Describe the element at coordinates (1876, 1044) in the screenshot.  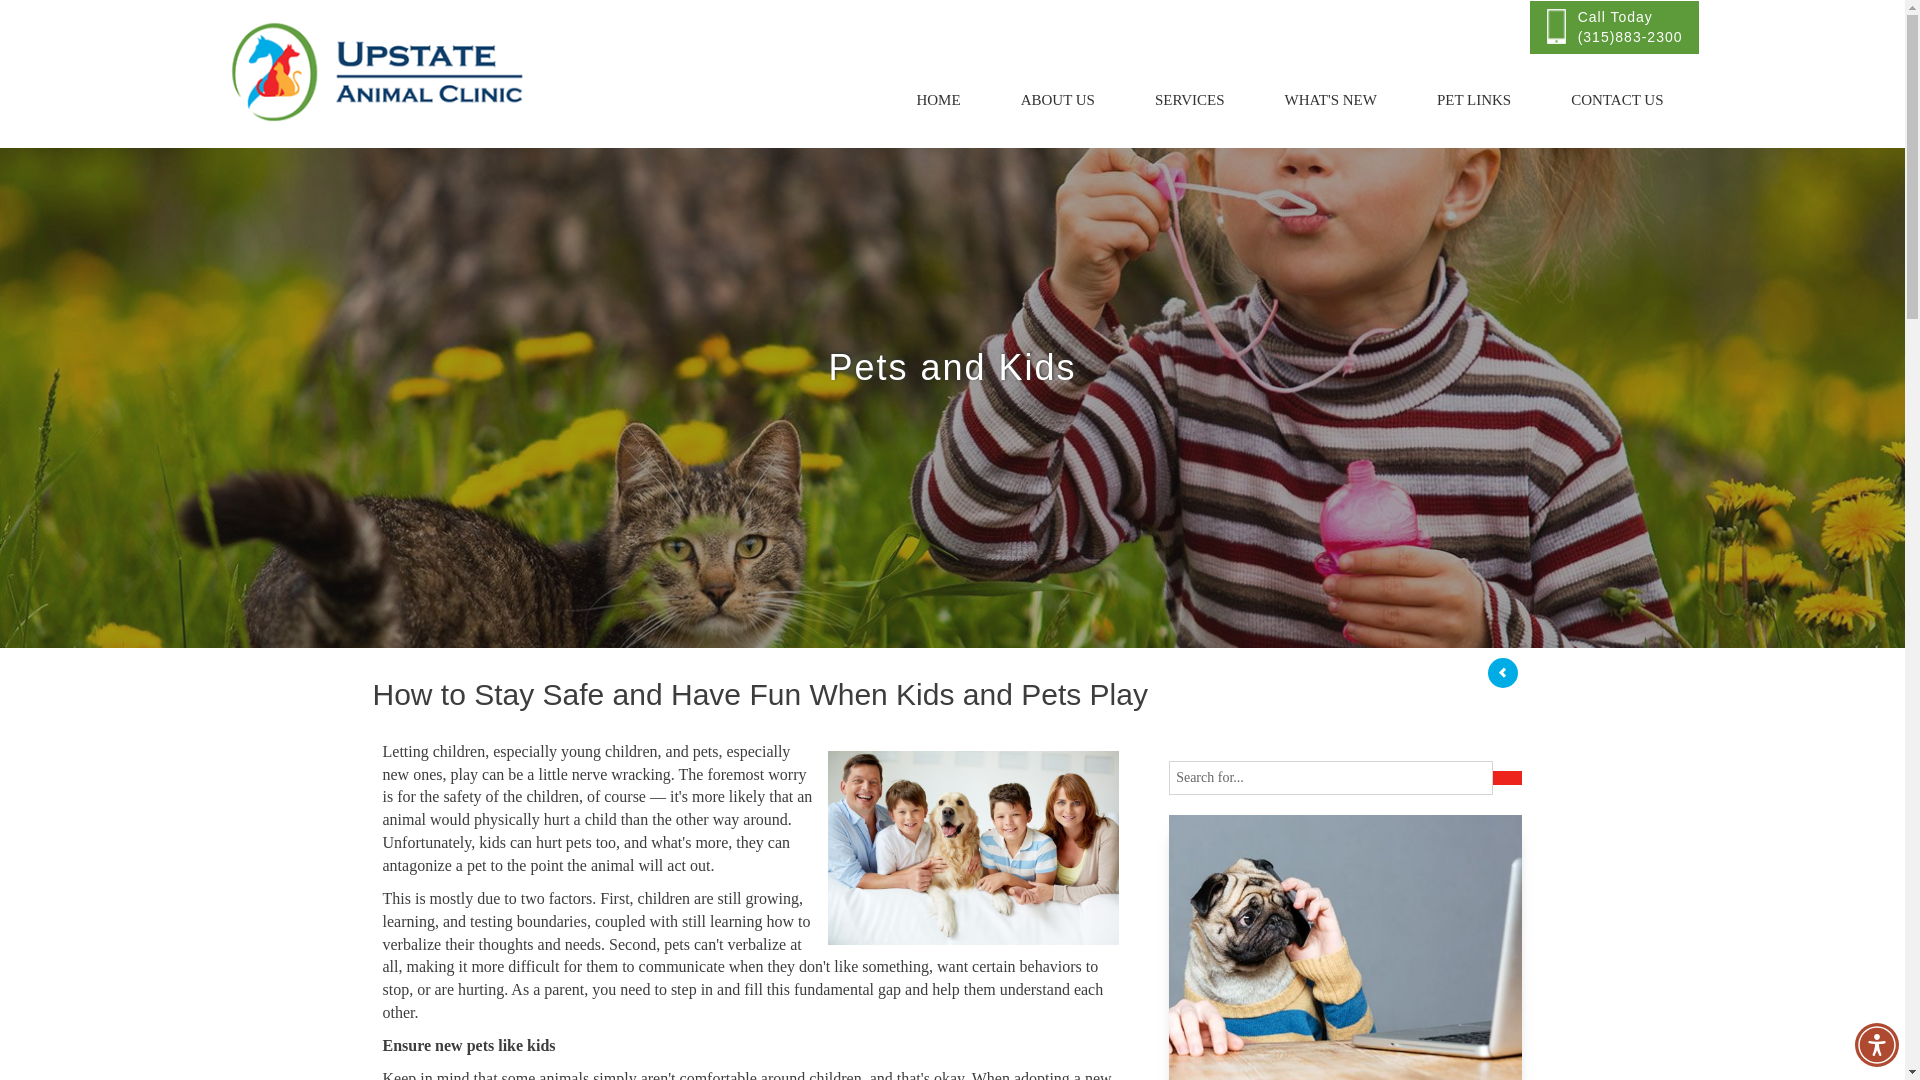
I see `Accessibility Menu` at that location.